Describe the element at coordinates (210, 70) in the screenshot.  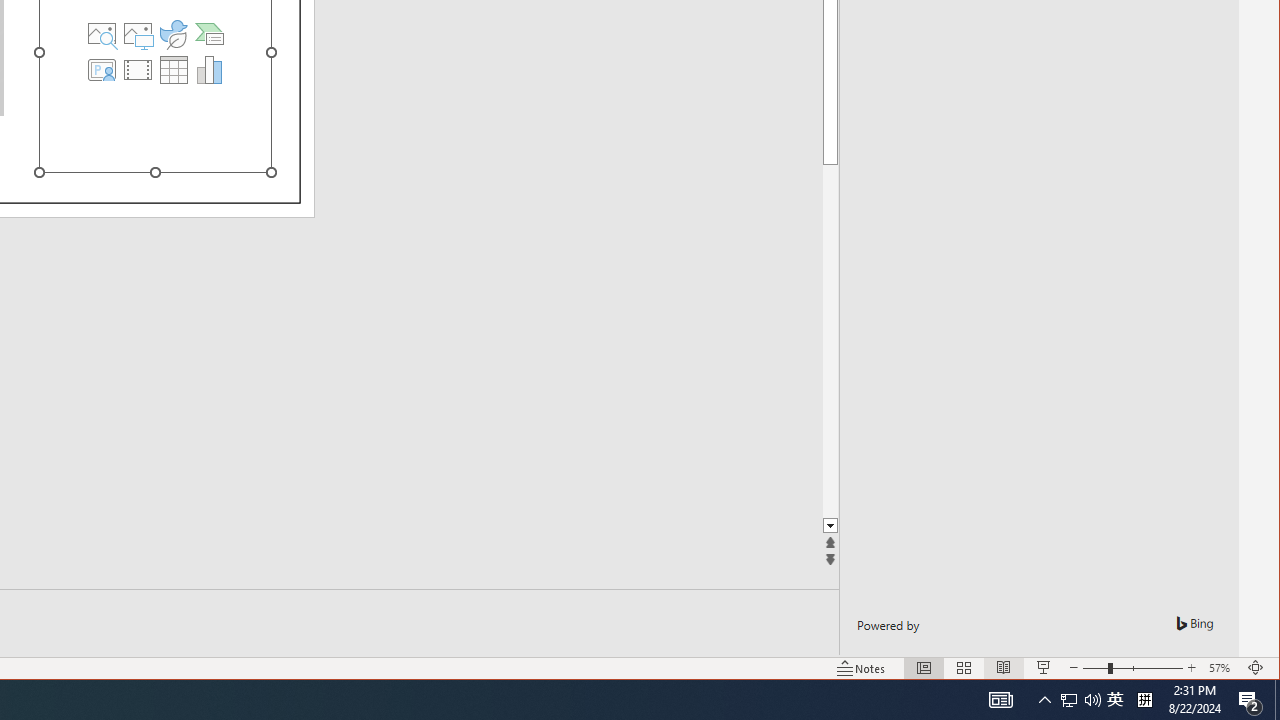
I see `Insert Chart` at that location.